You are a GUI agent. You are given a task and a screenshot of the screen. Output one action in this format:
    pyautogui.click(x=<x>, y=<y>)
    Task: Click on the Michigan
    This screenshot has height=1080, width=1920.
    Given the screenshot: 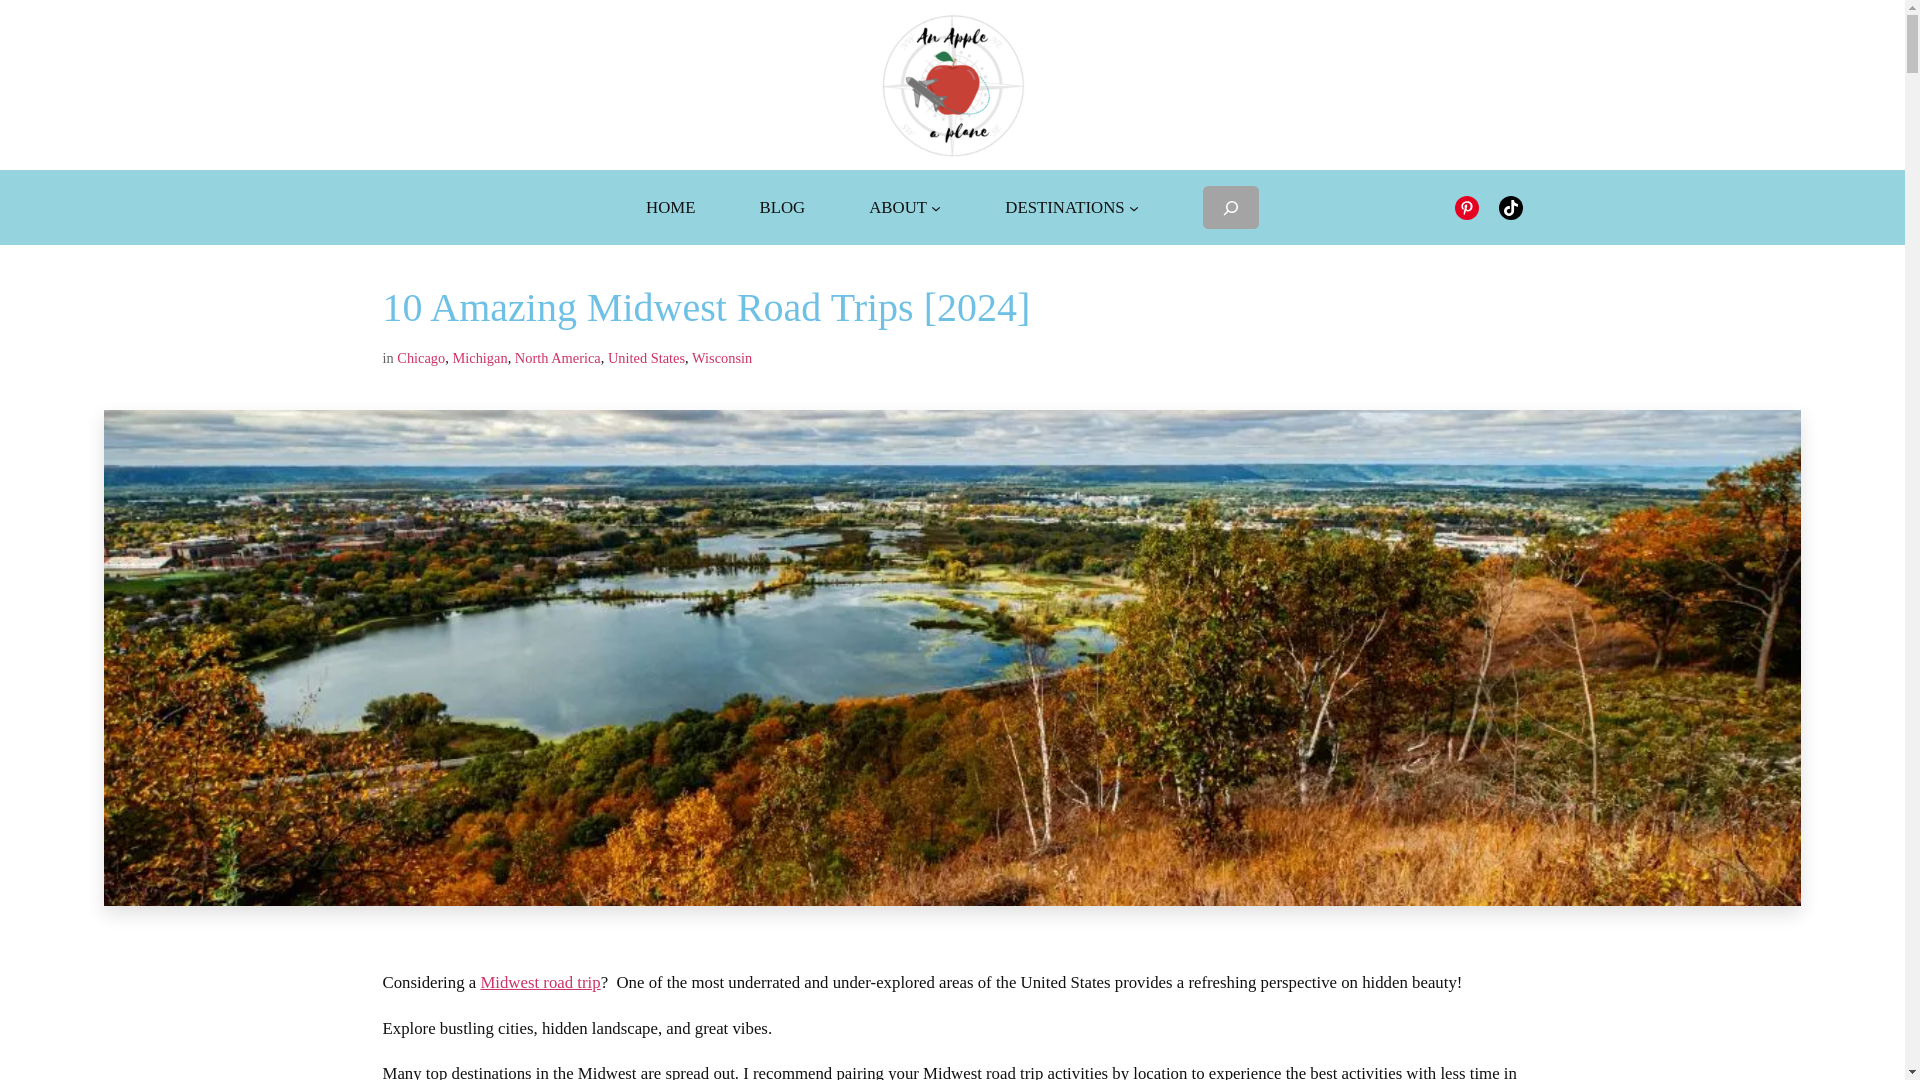 What is the action you would take?
    pyautogui.click(x=478, y=358)
    